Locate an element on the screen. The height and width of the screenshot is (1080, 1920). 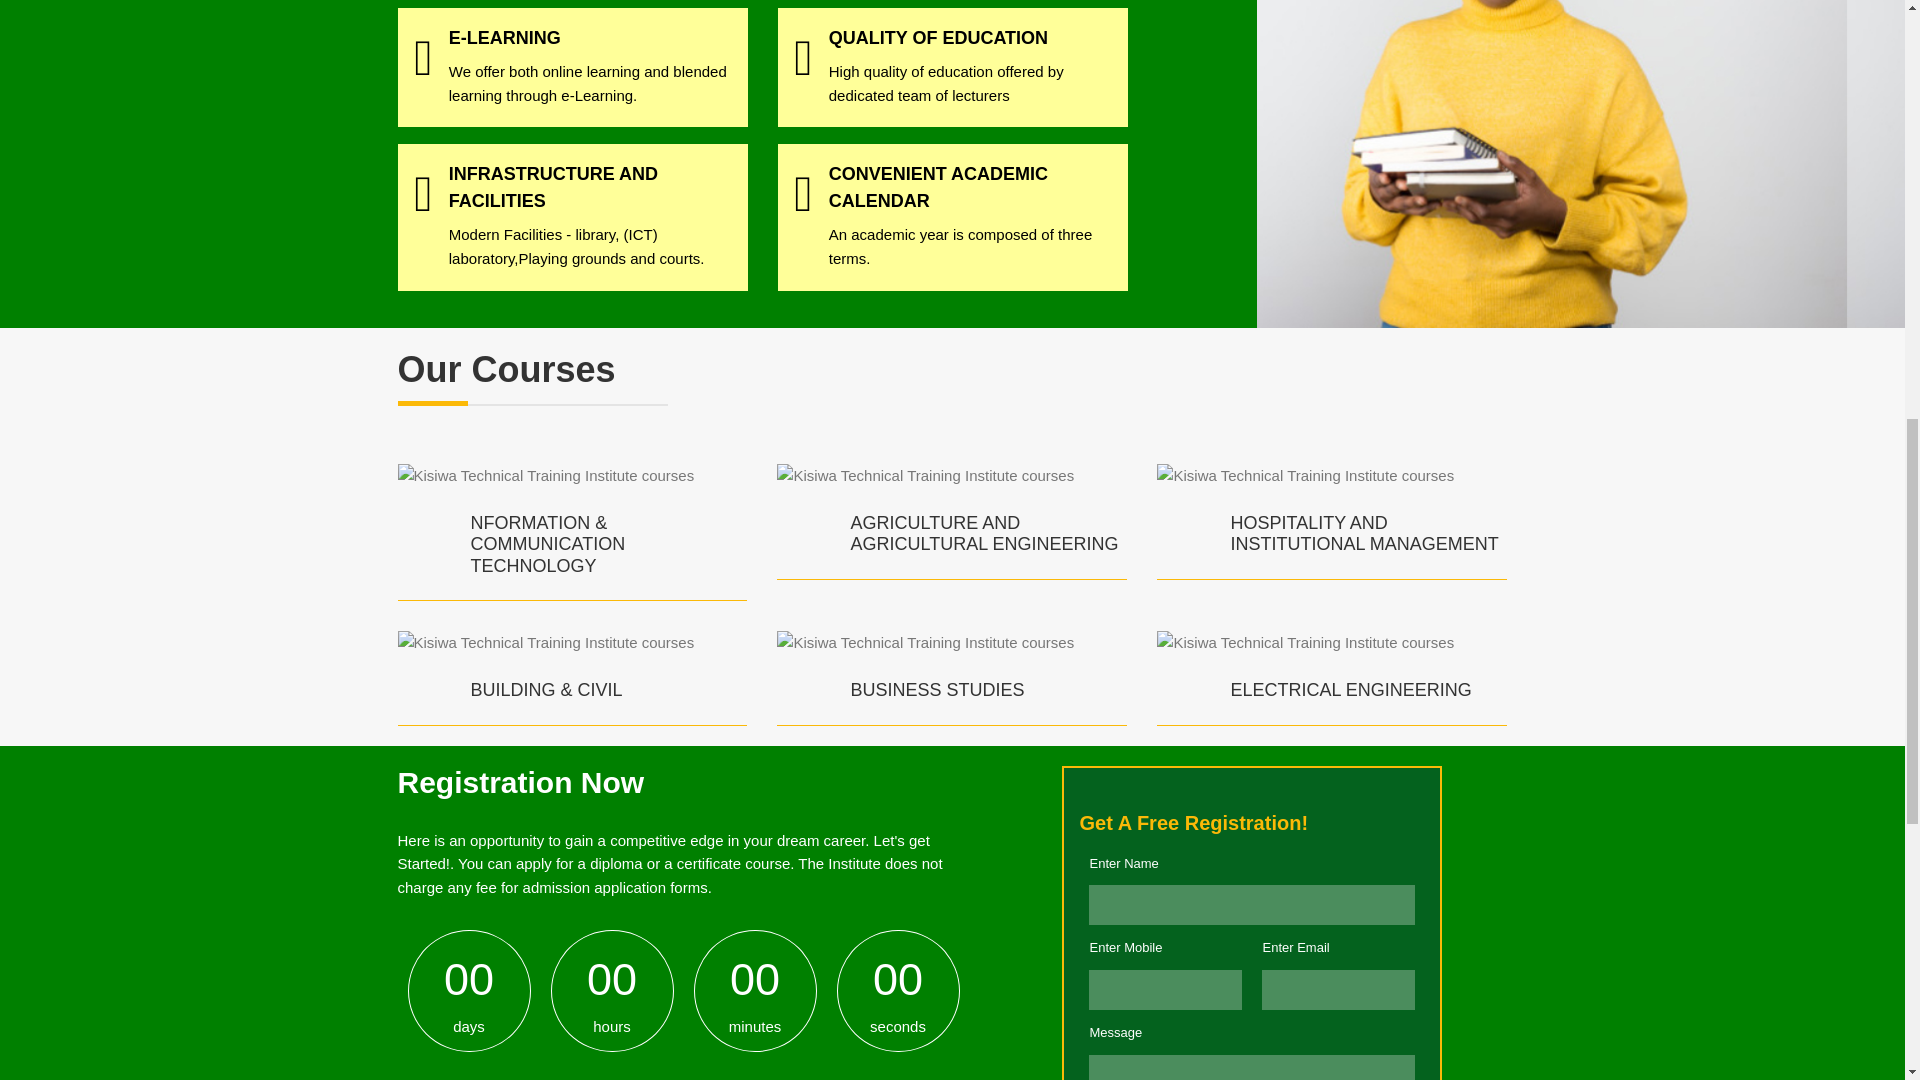
AGRICULTURE AND AGRICULTURAL ENGINEERING is located at coordinates (984, 534).